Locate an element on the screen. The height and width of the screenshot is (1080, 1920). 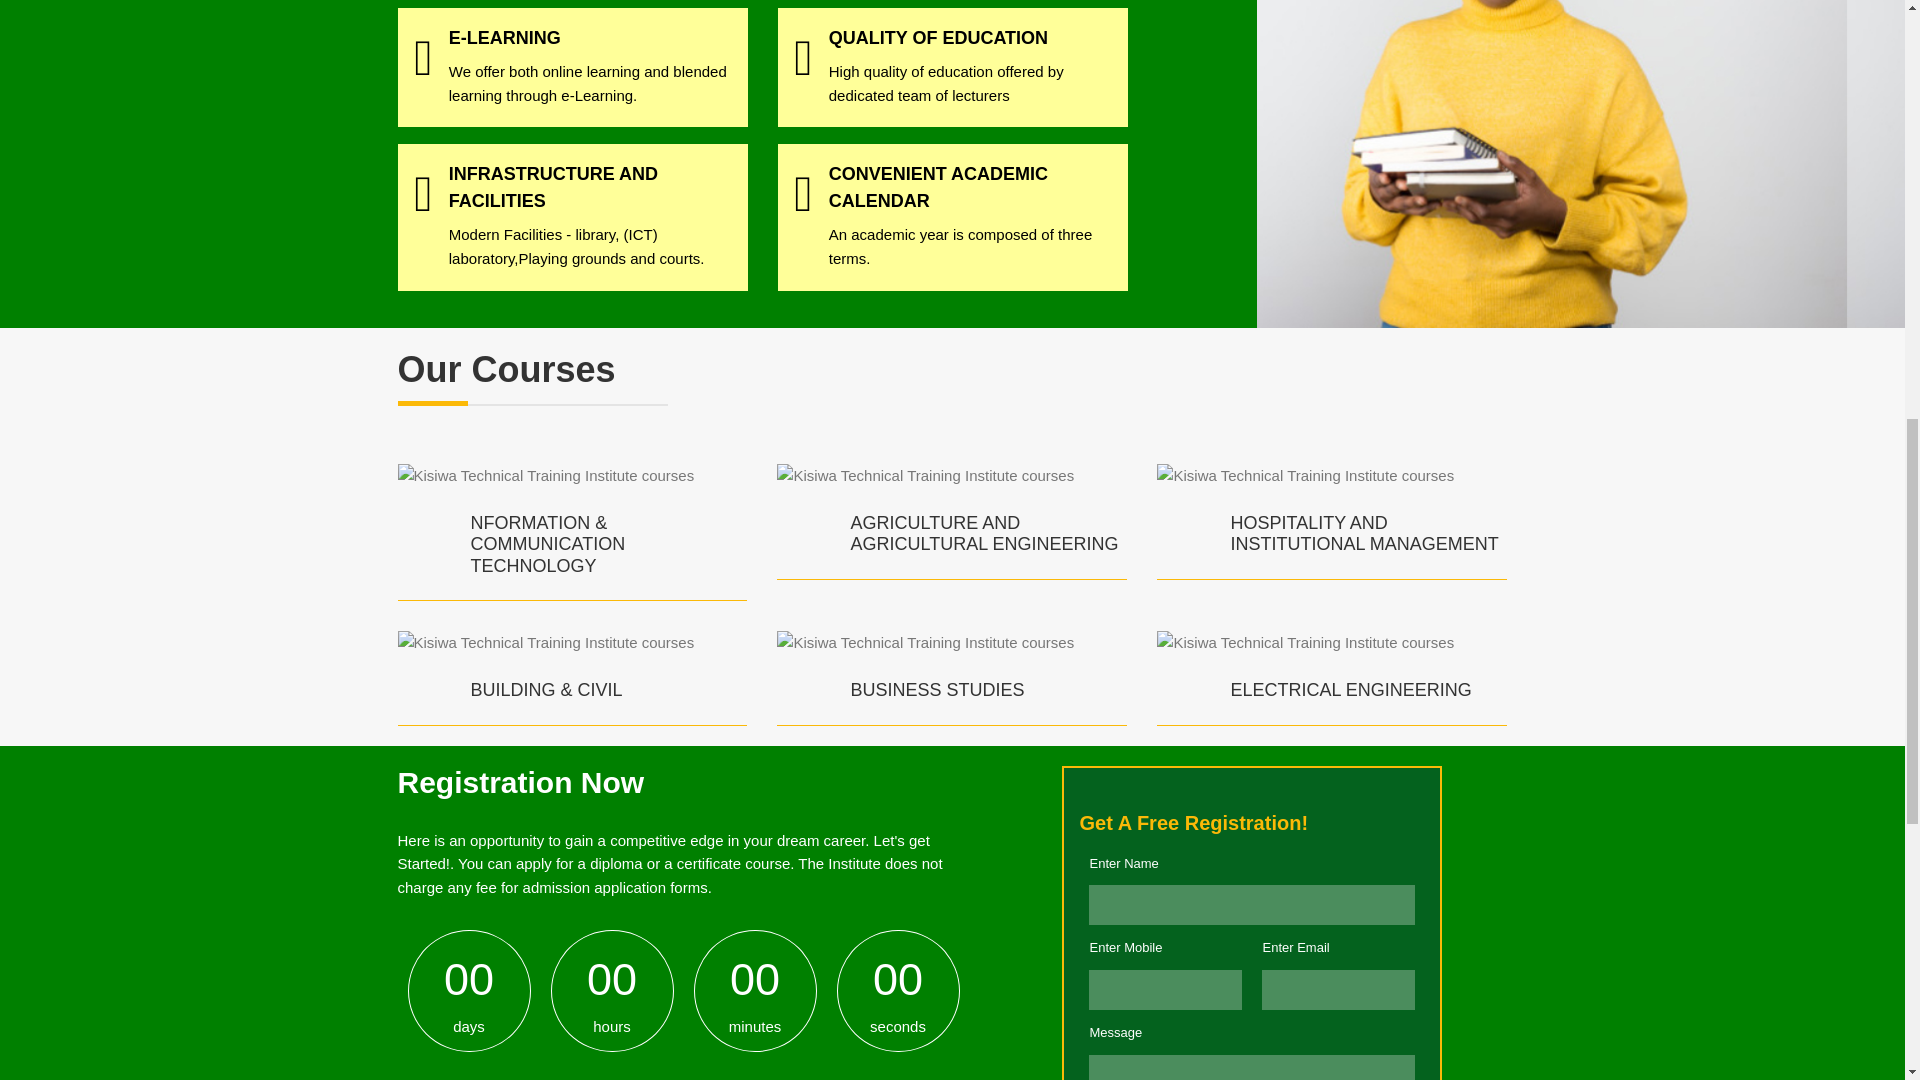
AGRICULTURE AND AGRICULTURAL ENGINEERING is located at coordinates (984, 534).